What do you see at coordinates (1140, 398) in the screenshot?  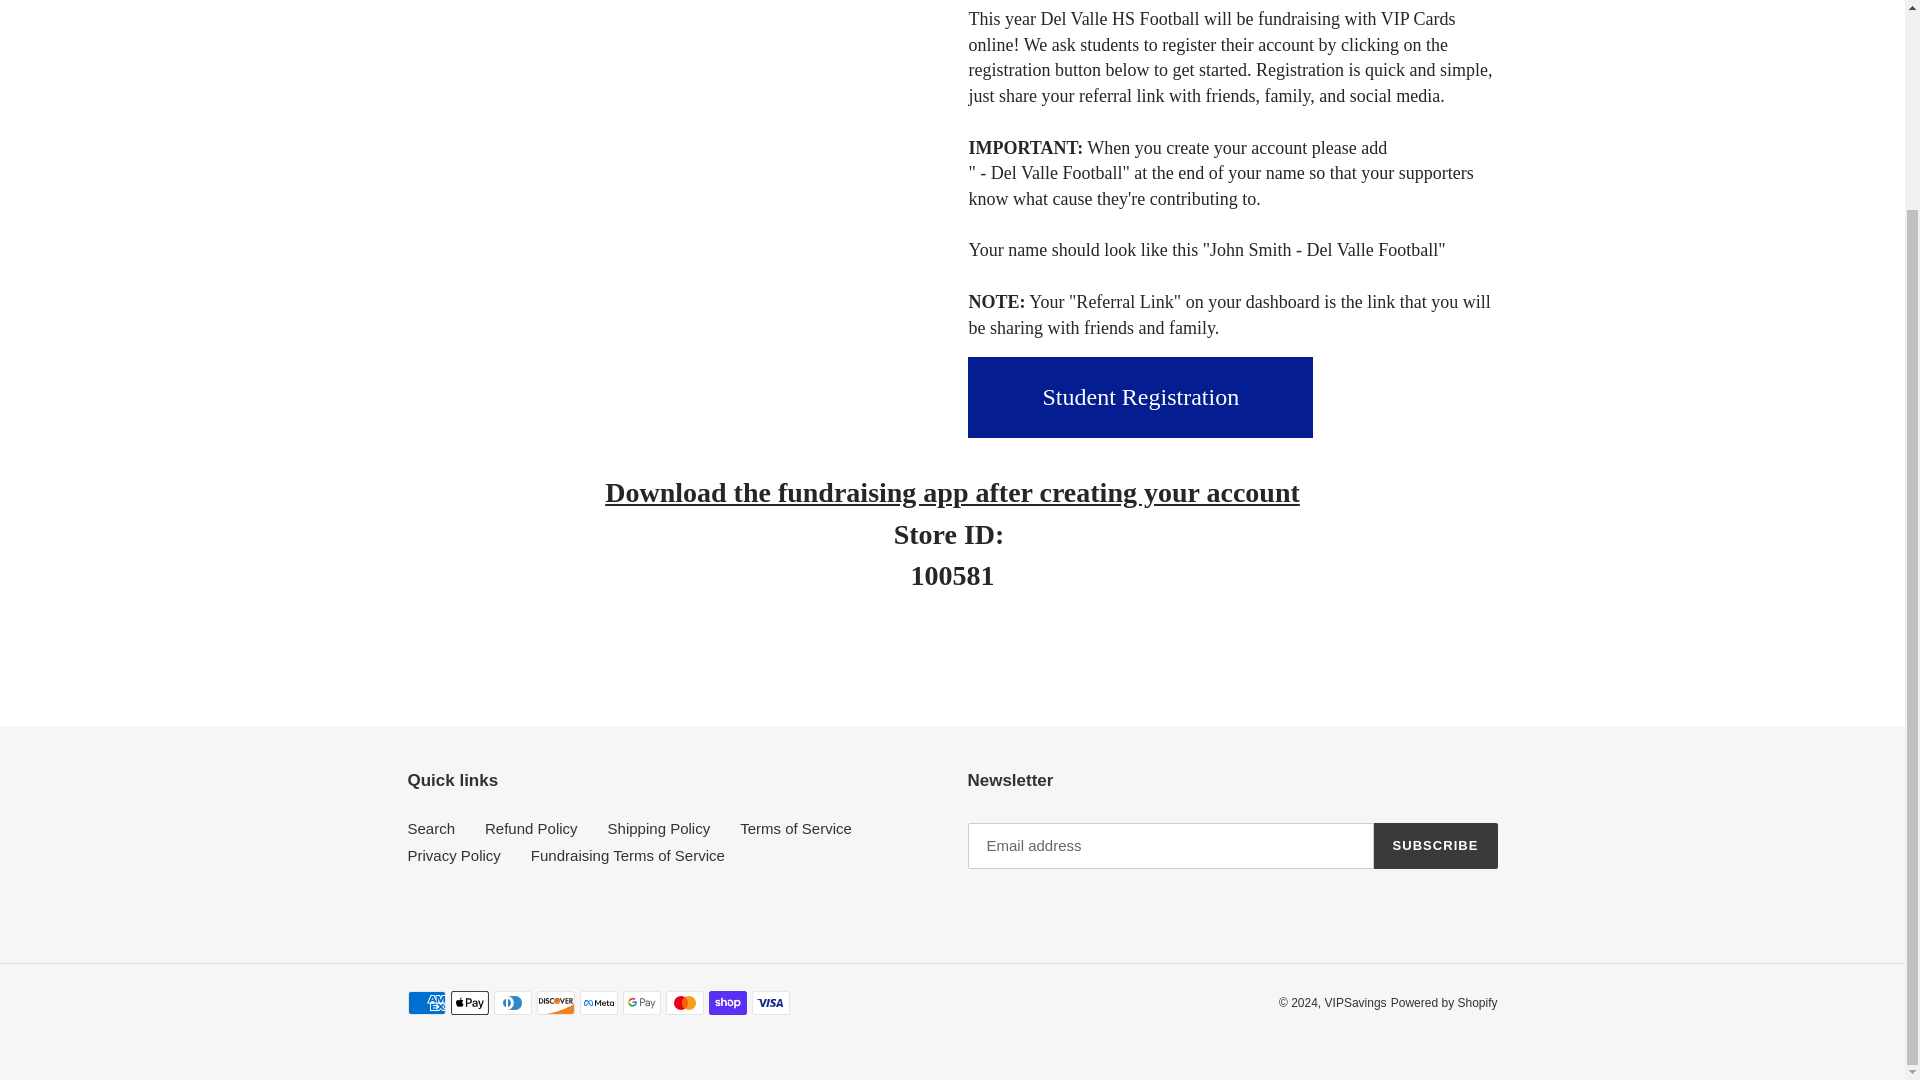 I see `Student Registration` at bounding box center [1140, 398].